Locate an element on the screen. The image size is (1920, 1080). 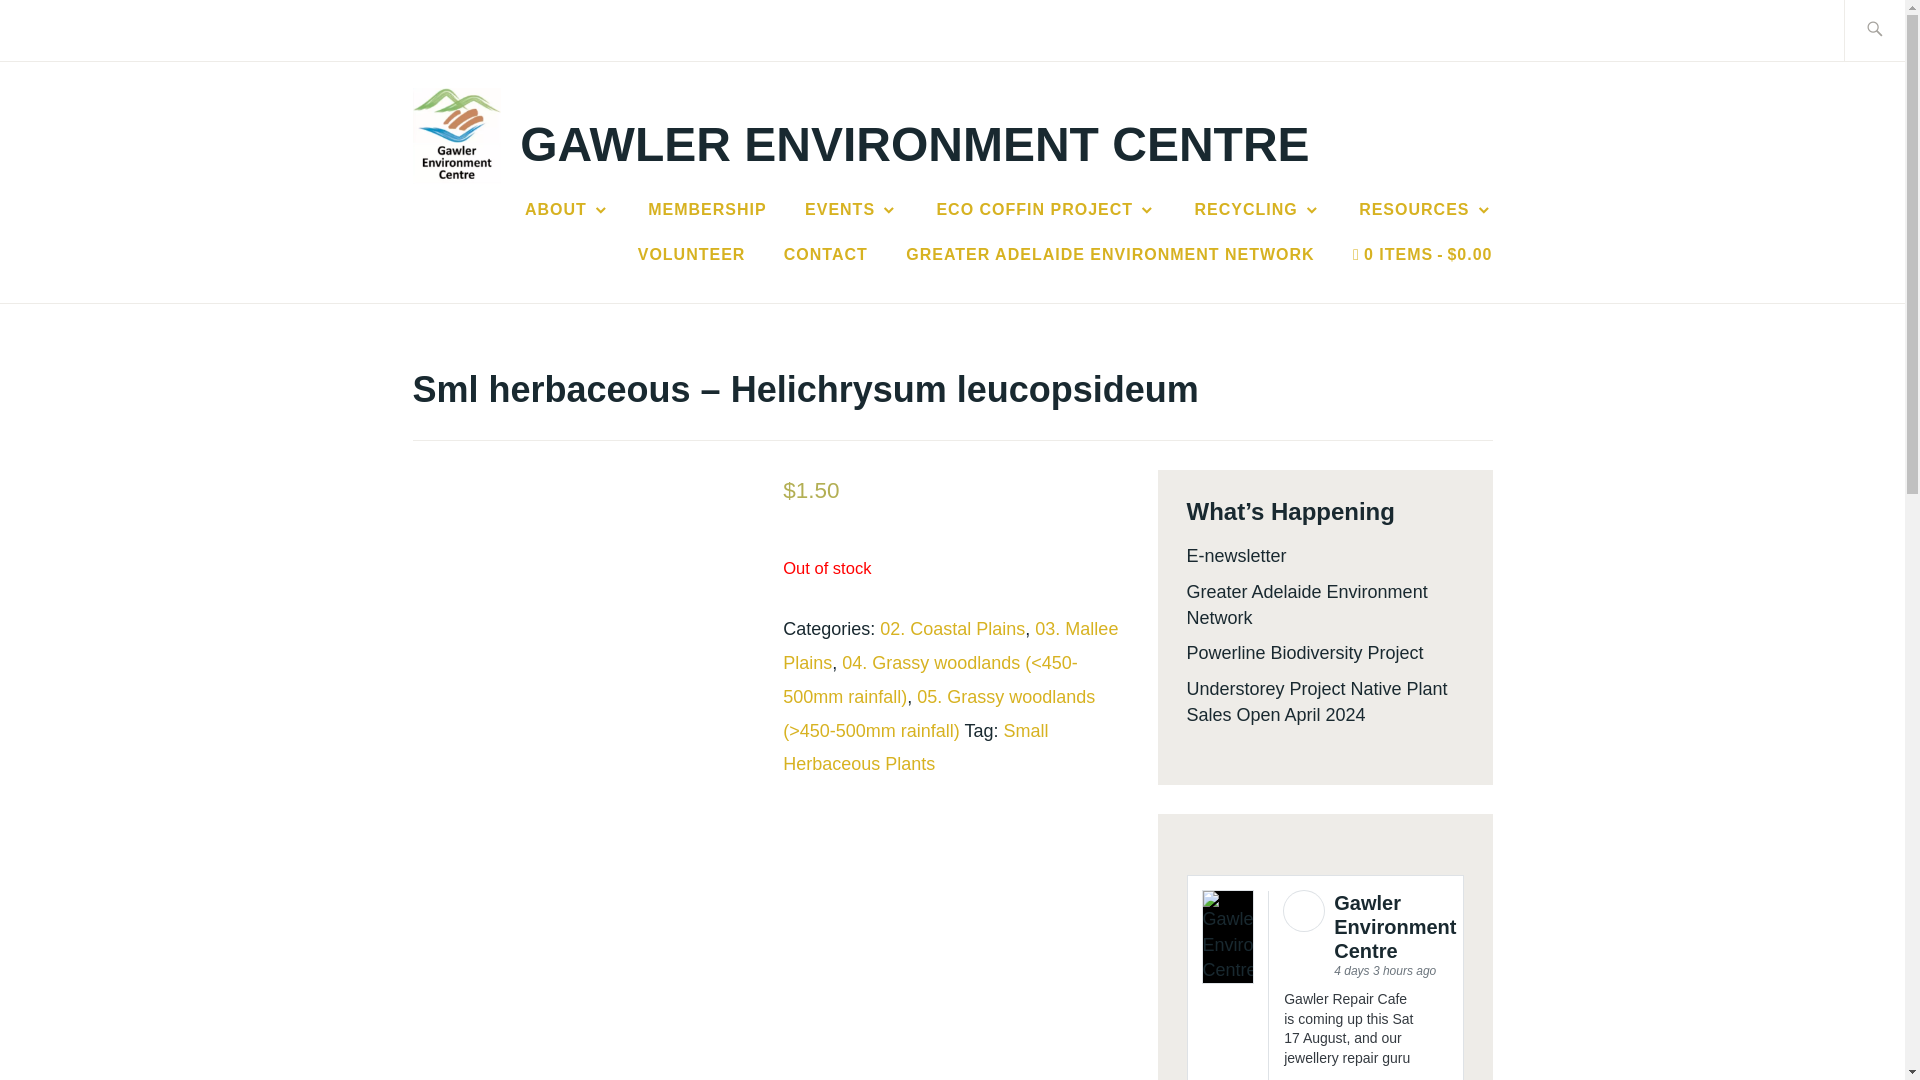
ECO COFFIN PROJECT is located at coordinates (1046, 210).